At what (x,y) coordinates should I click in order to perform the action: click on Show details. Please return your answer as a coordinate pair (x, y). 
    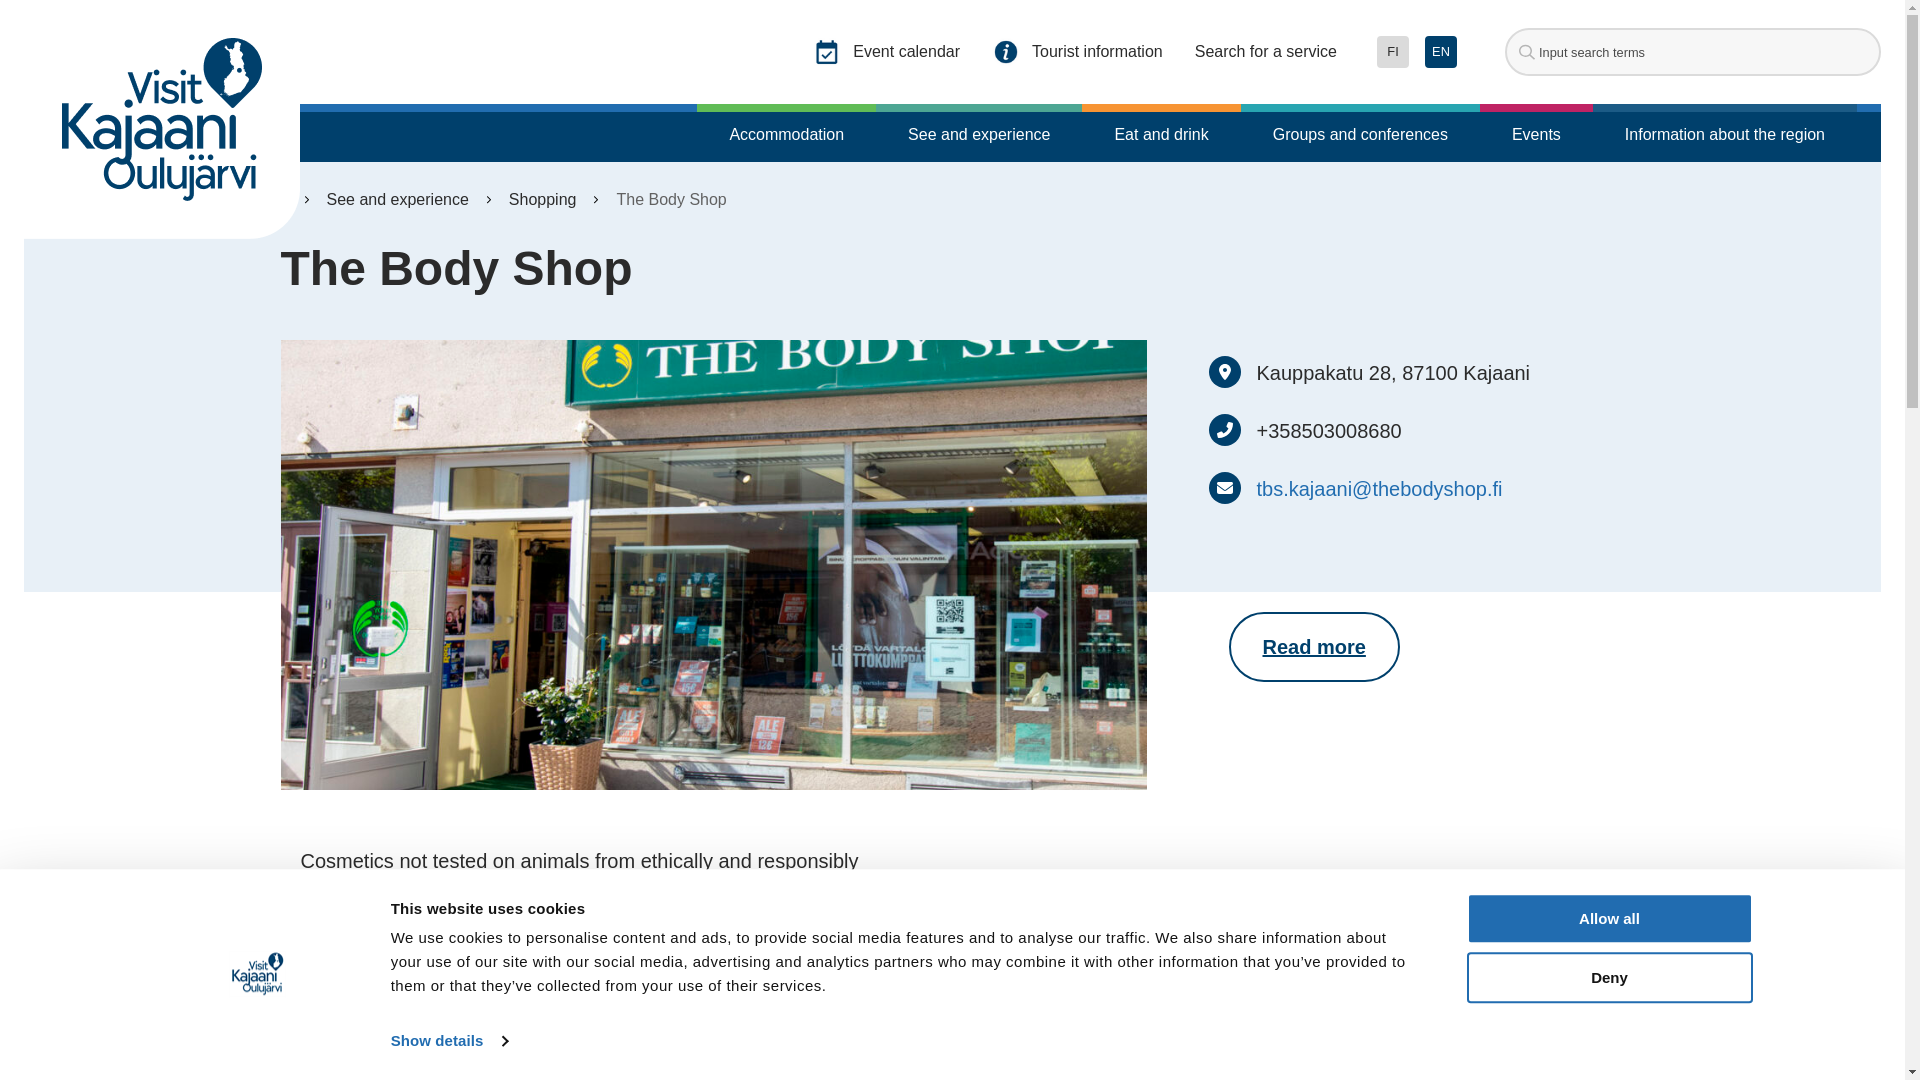
    Looking at the image, I should click on (448, 1041).